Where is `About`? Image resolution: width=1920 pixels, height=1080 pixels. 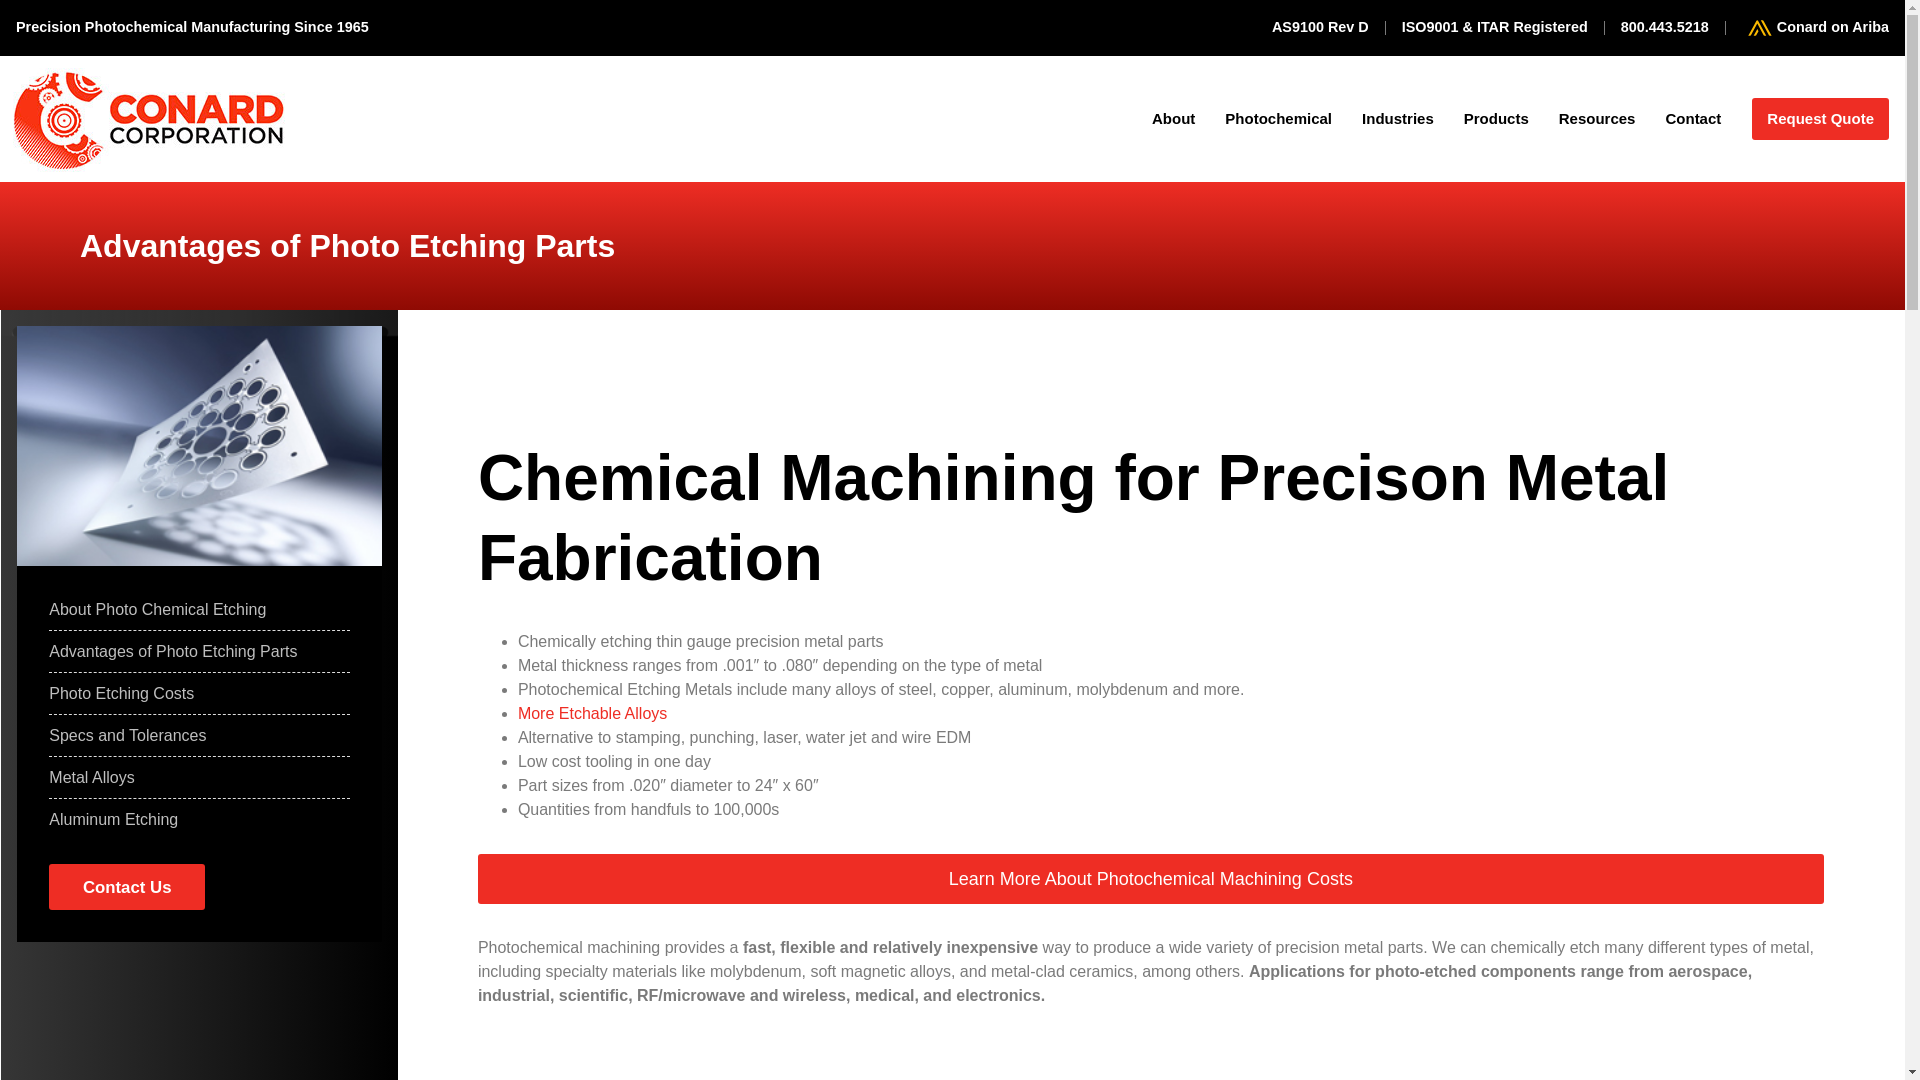
About is located at coordinates (1172, 119).